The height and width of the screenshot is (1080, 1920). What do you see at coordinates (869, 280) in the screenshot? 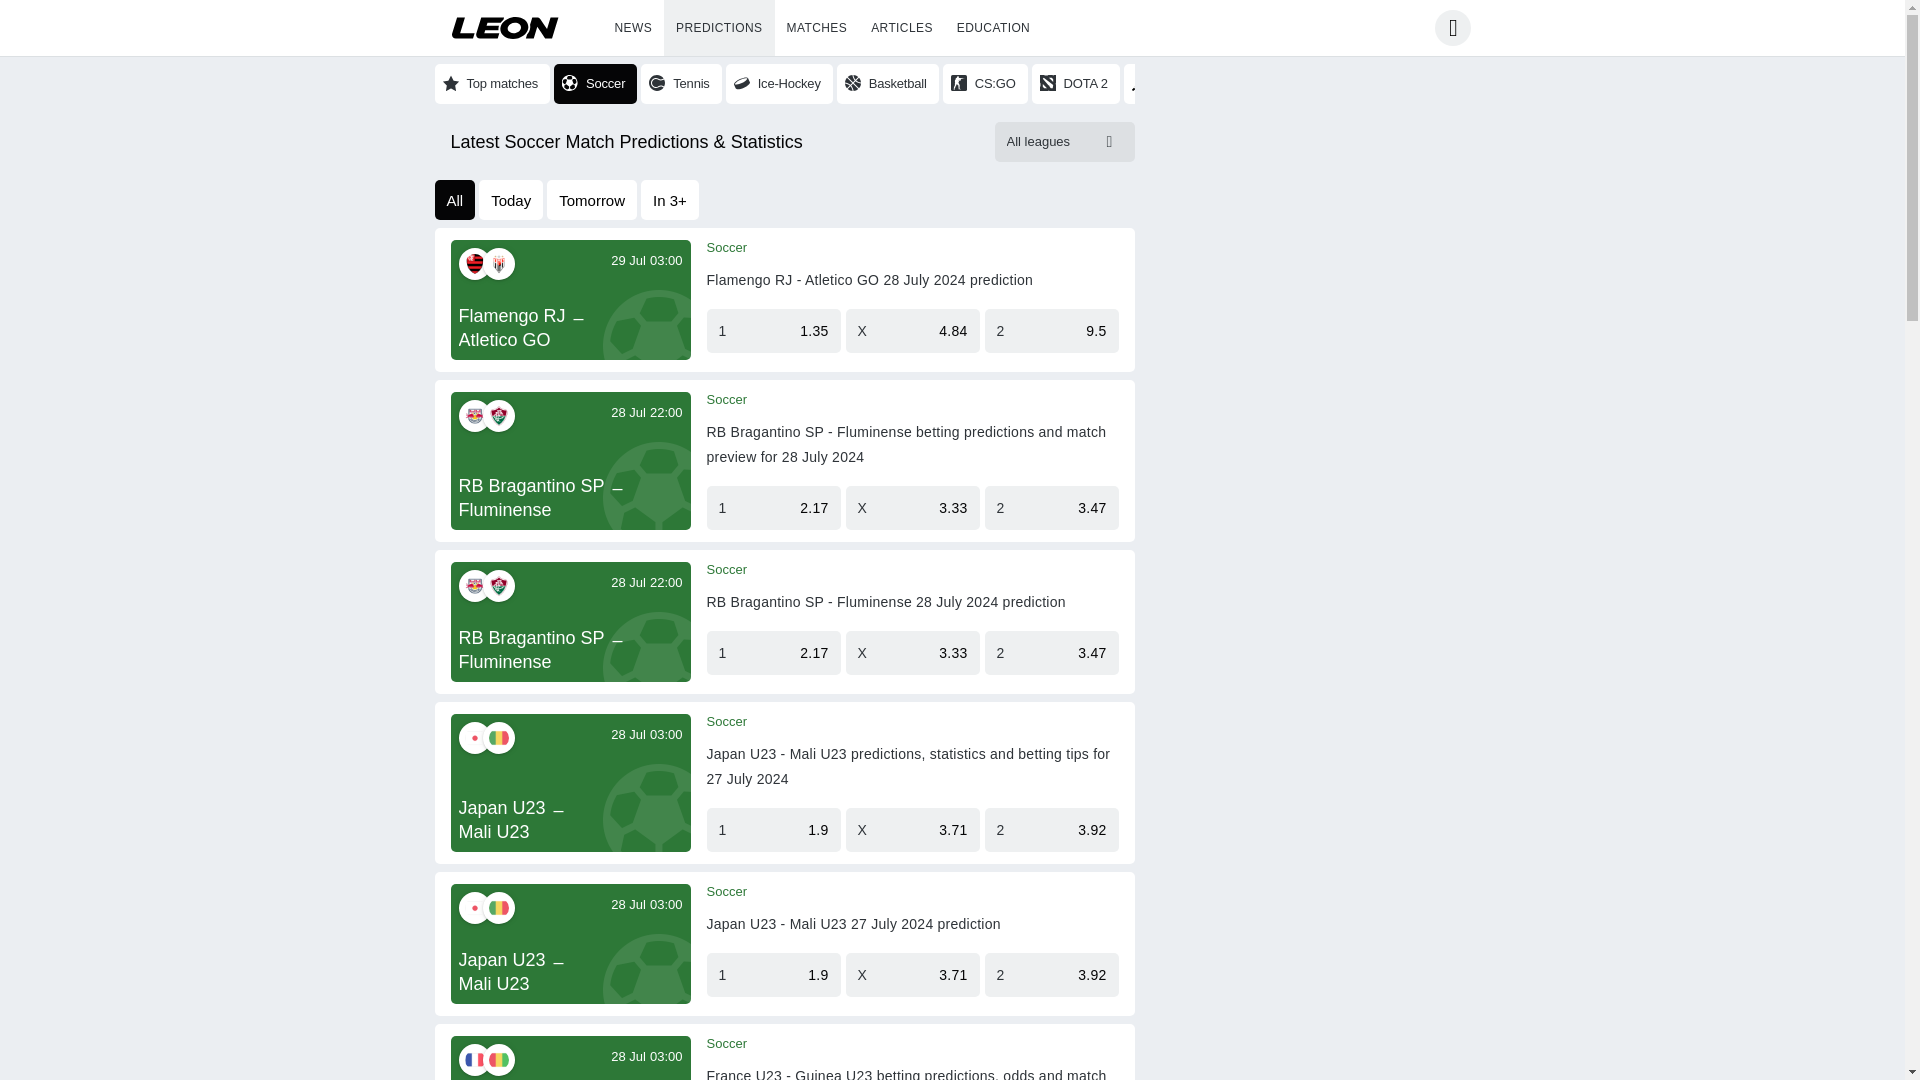
I see `Flamengo RJ - Atletico GO 28 July 2024 prediction` at bounding box center [869, 280].